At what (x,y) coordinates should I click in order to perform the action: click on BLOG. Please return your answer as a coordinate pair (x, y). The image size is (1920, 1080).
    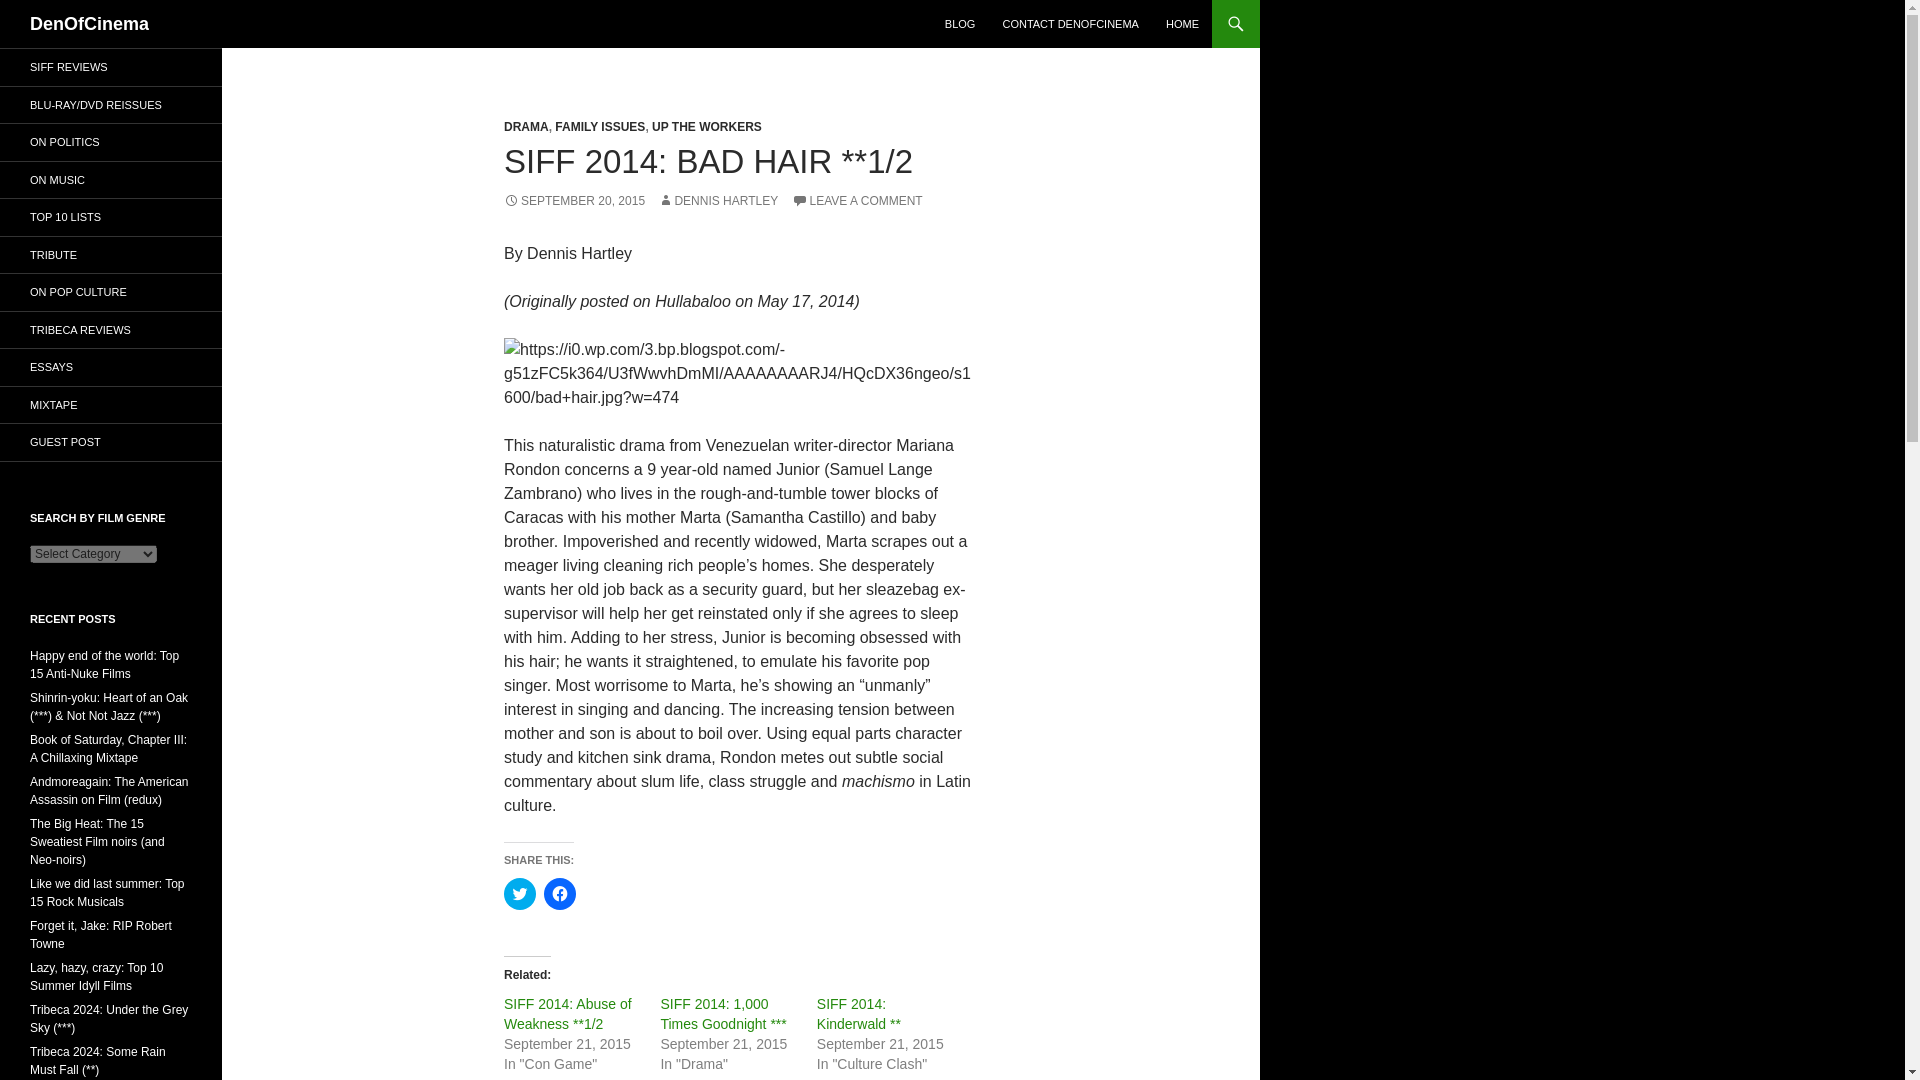
    Looking at the image, I should click on (960, 24).